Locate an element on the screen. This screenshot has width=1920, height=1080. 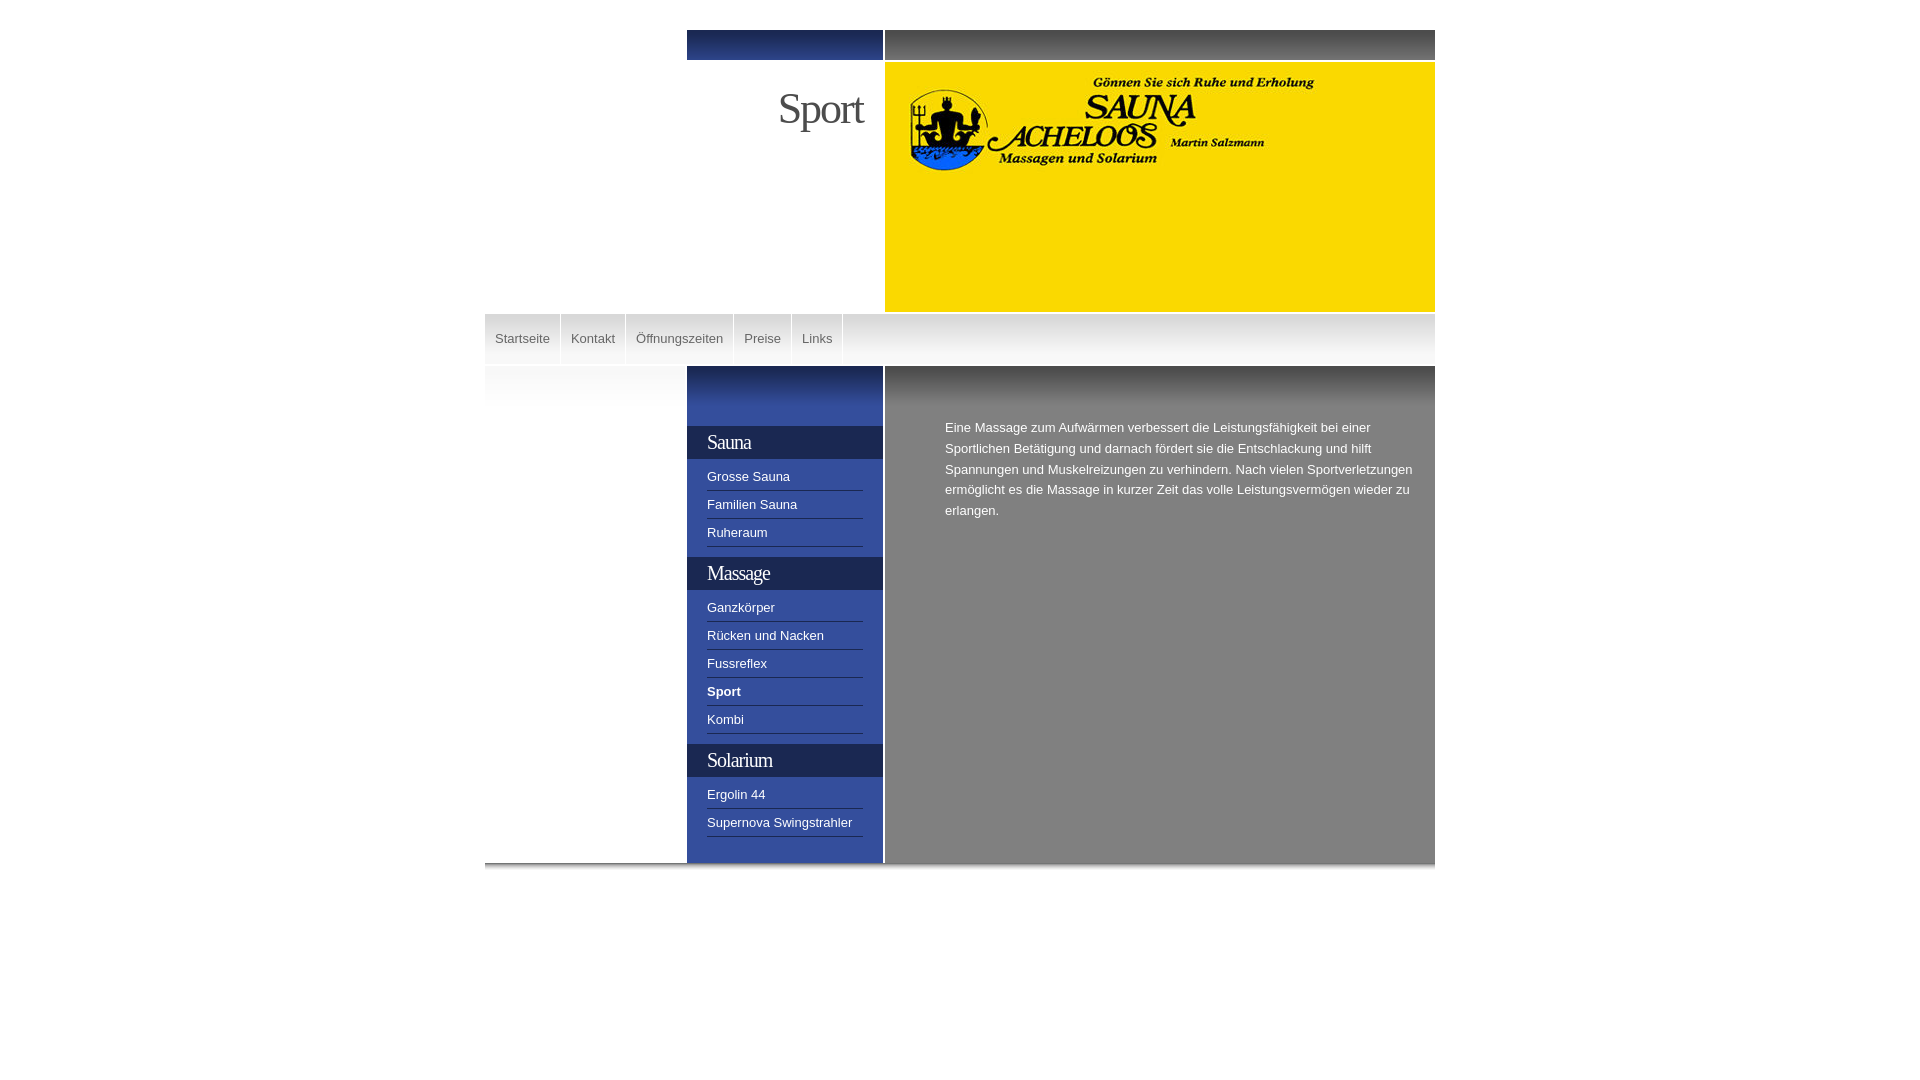
Links is located at coordinates (818, 339).